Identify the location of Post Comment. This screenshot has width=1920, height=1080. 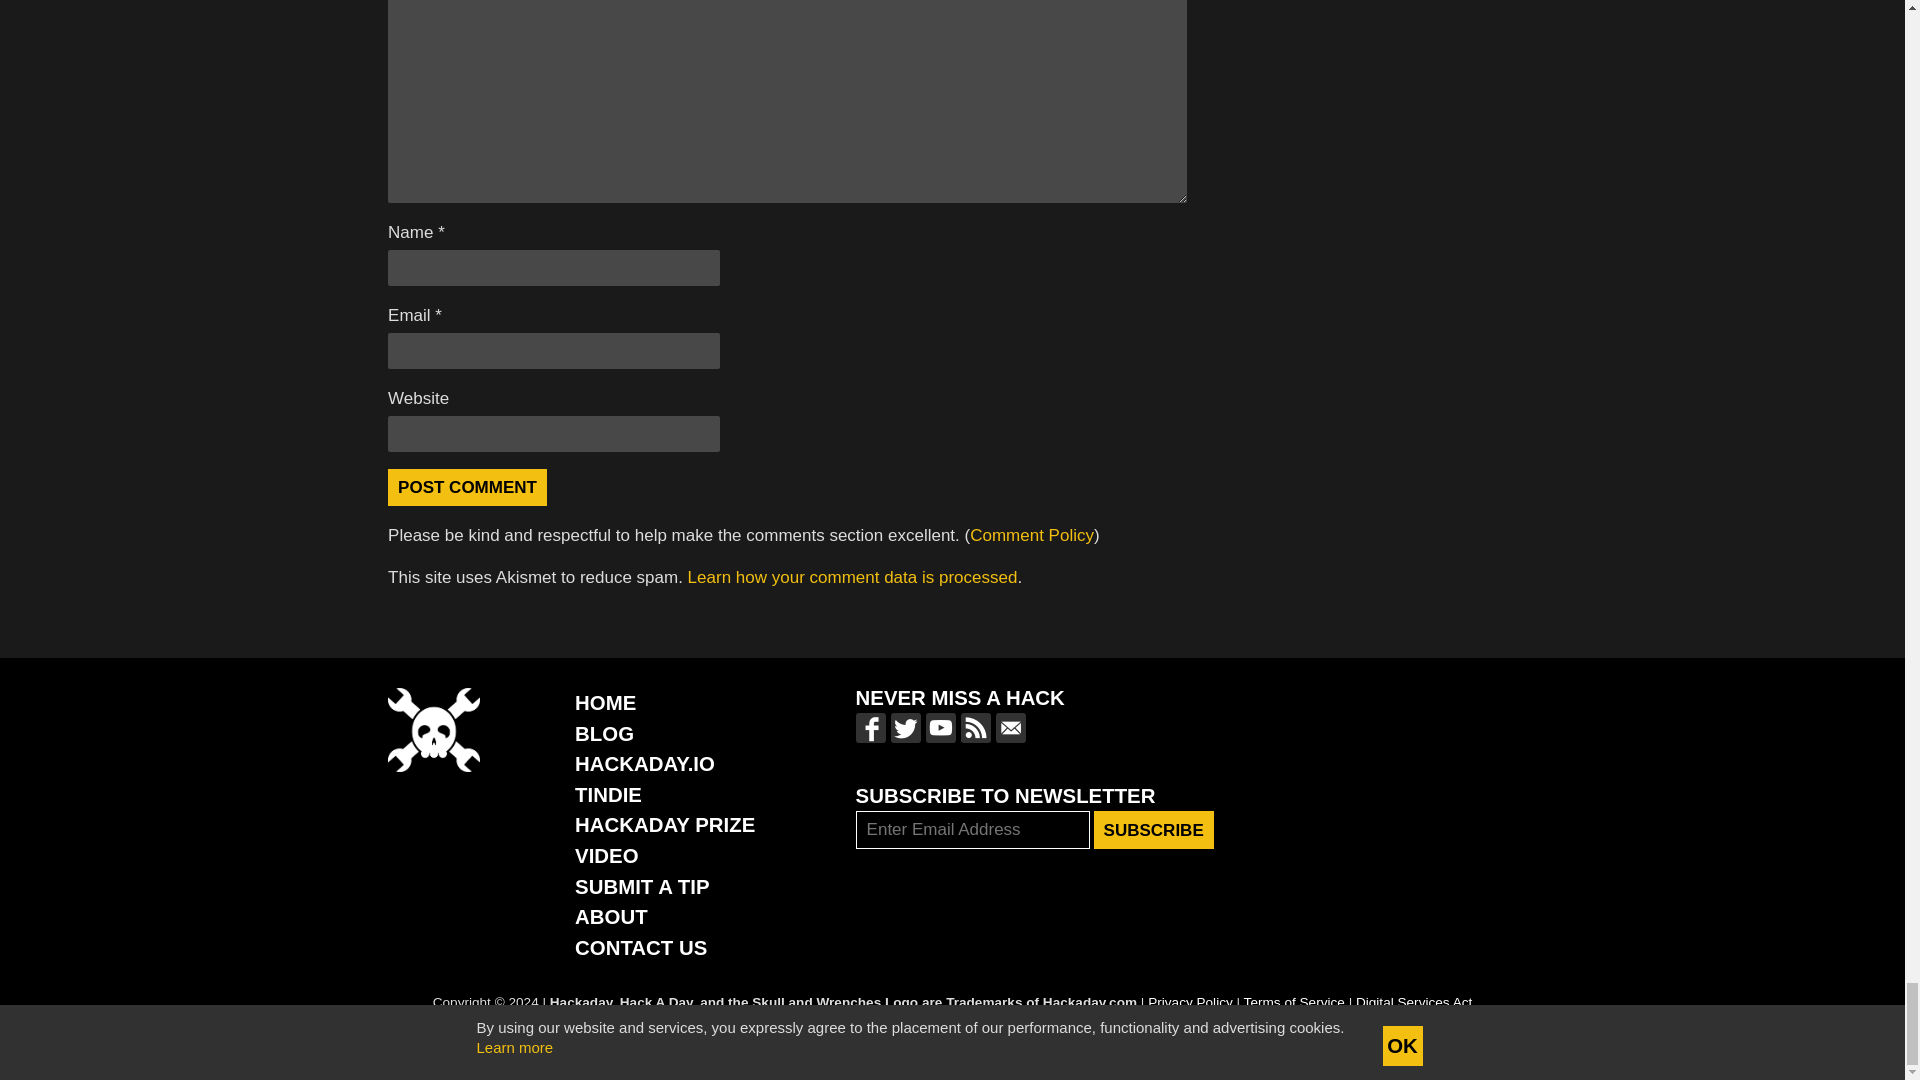
(467, 487).